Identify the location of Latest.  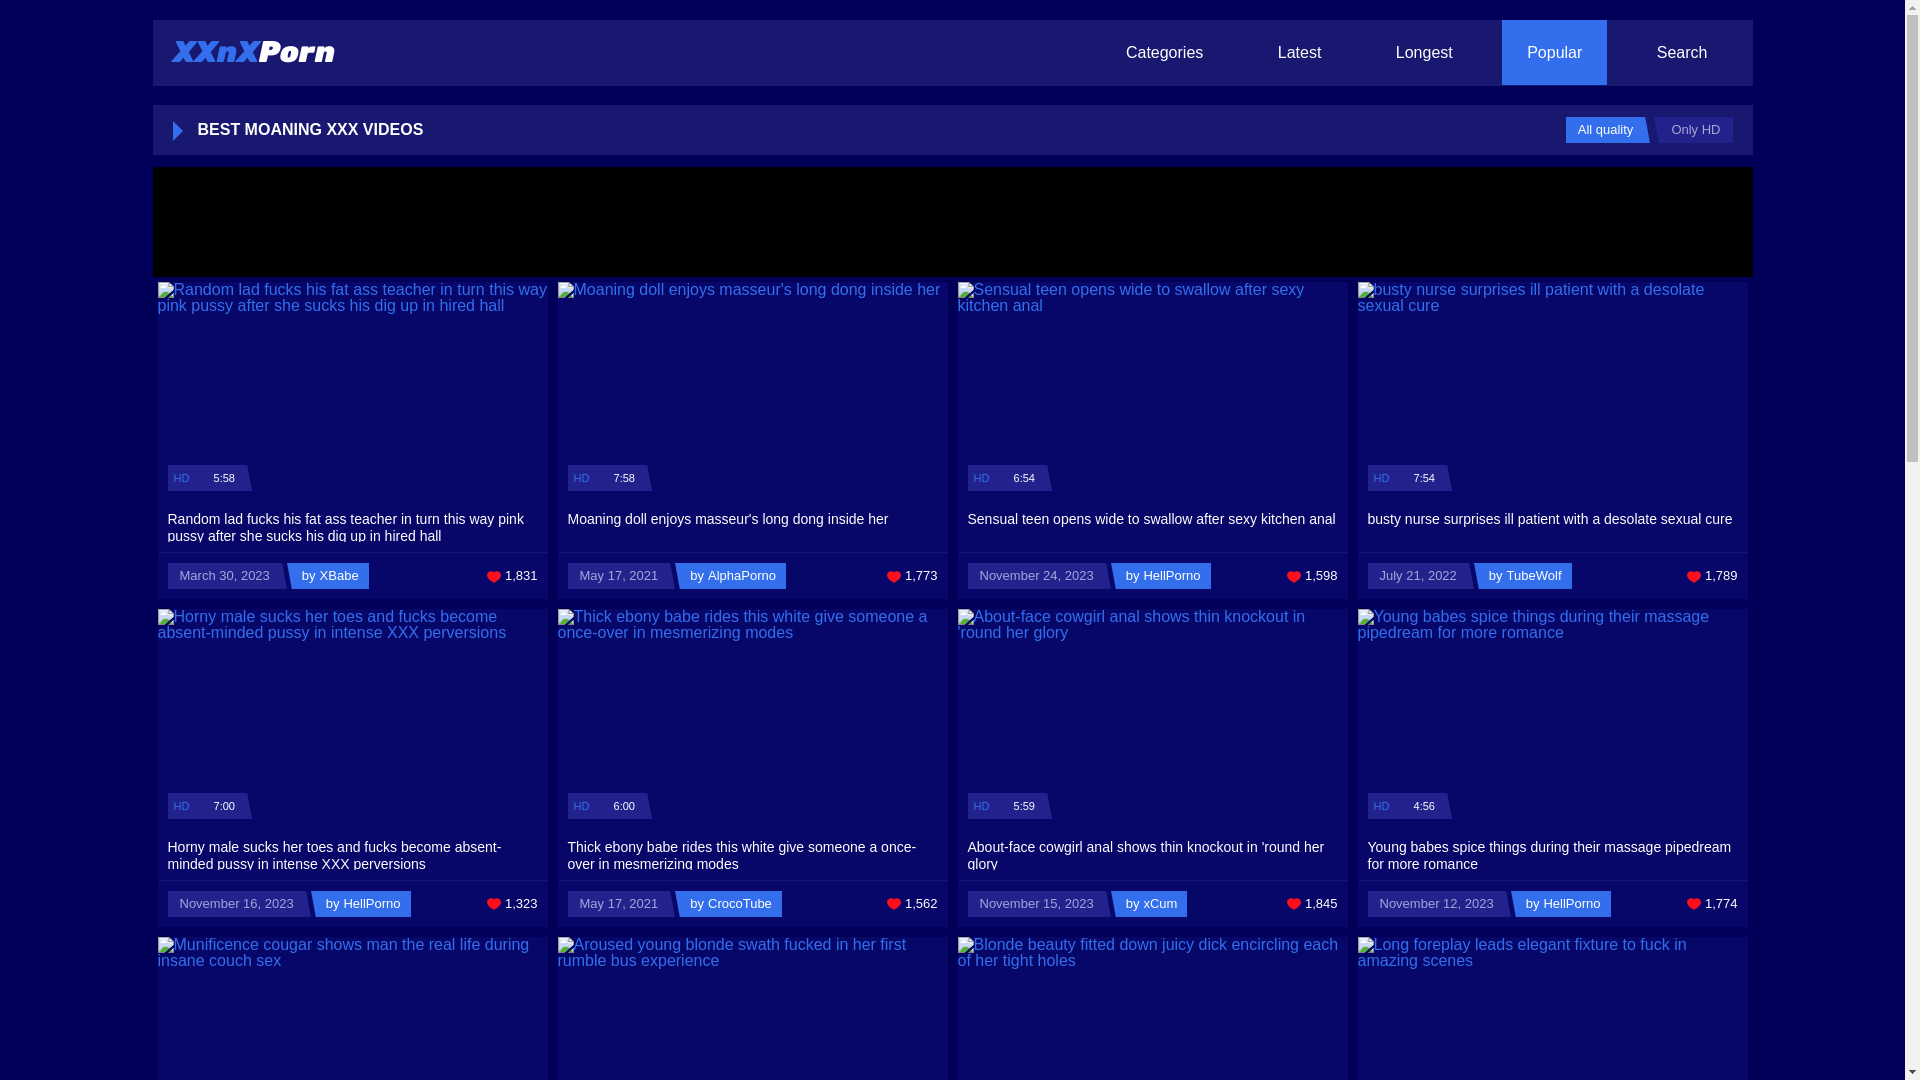
(1300, 52).